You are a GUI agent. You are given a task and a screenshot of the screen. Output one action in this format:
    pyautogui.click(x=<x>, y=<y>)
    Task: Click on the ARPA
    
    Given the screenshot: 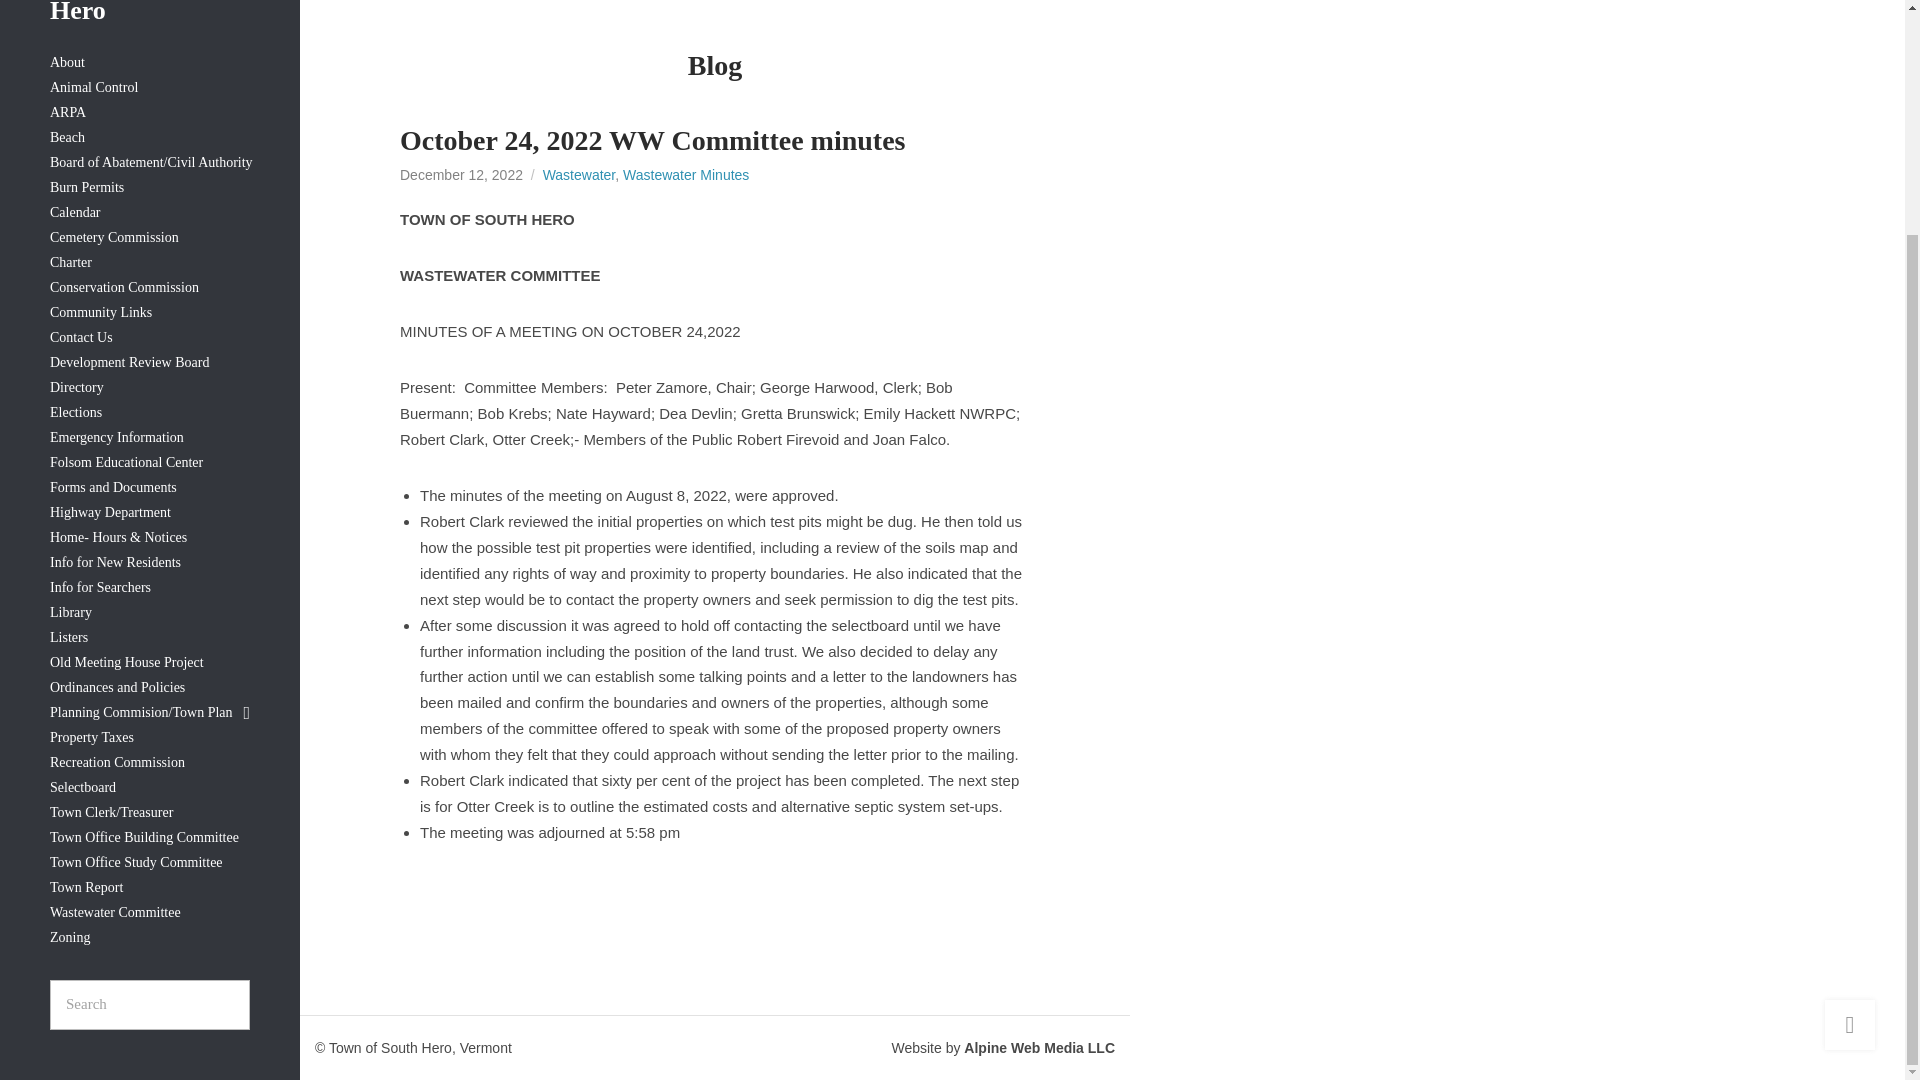 What is the action you would take?
    pyautogui.click(x=149, y=114)
    